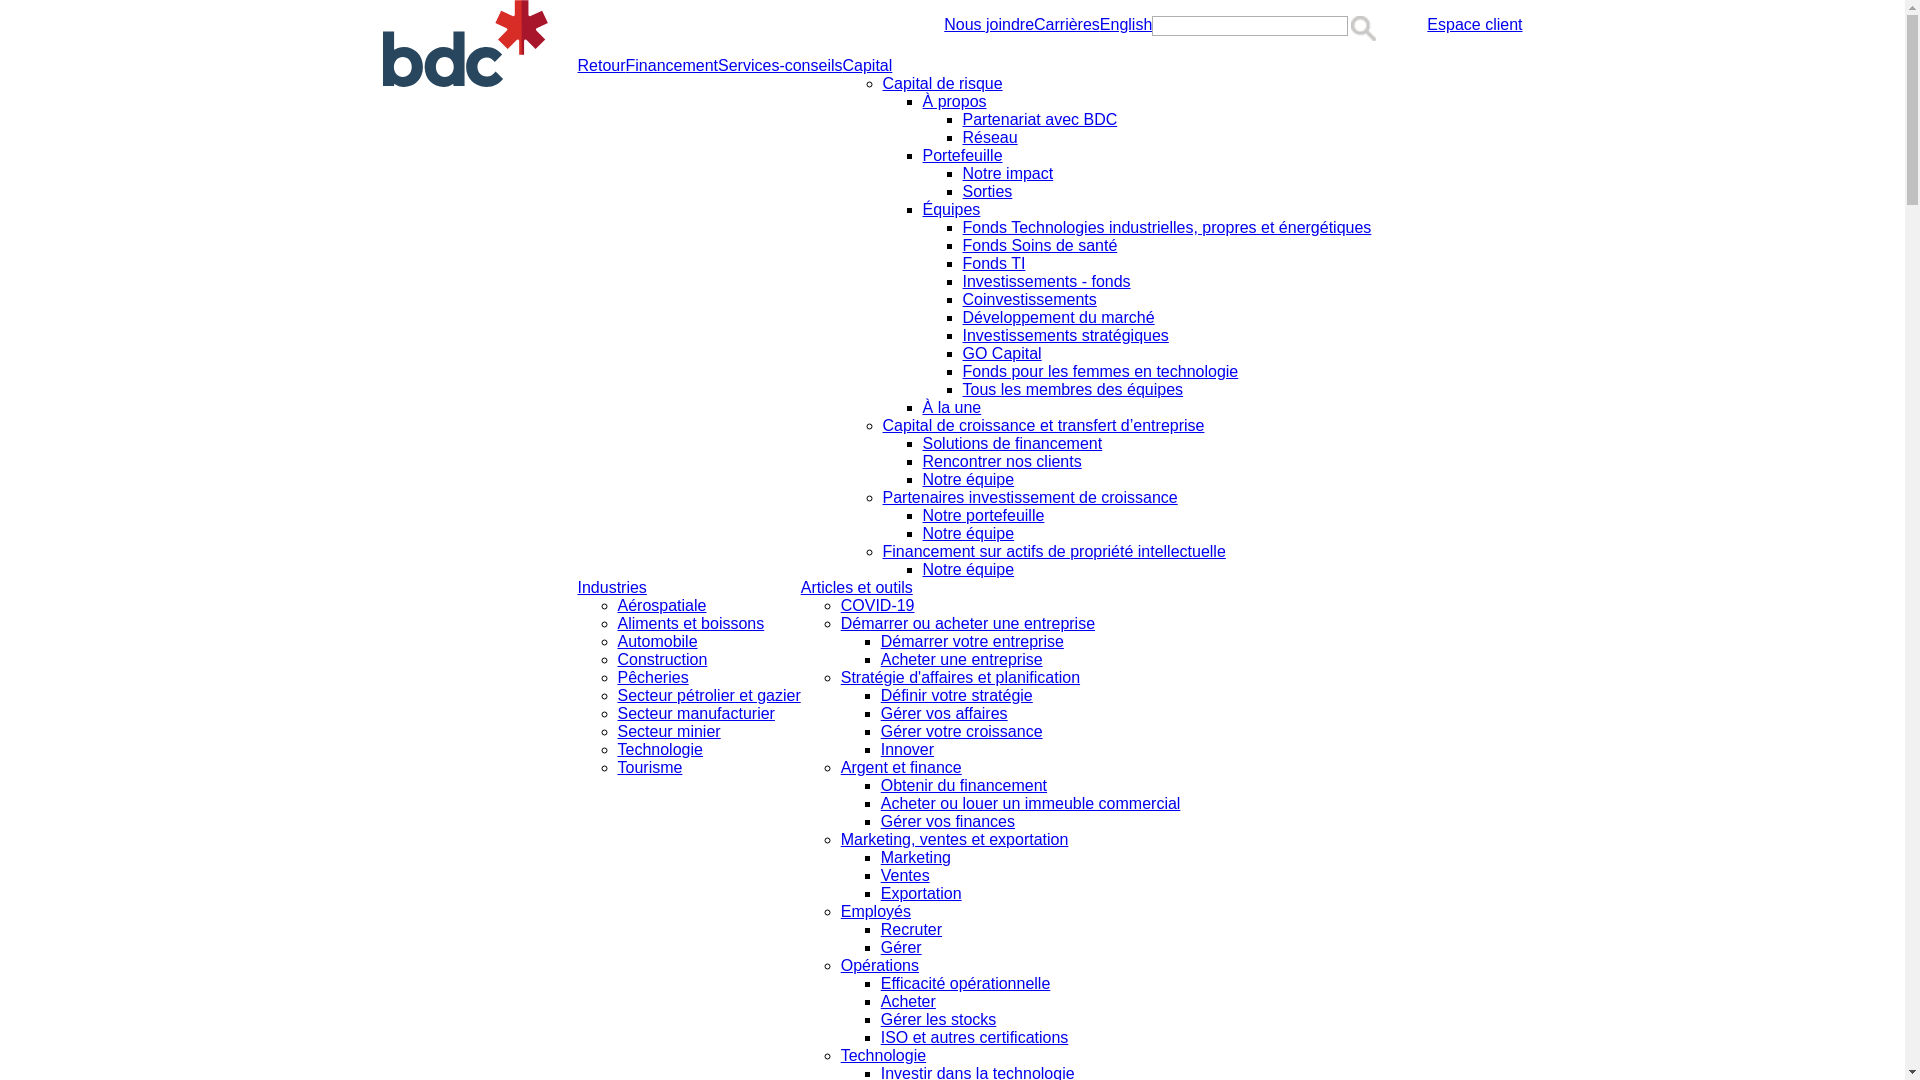 The width and height of the screenshot is (1920, 1080). I want to click on Partenariat avec BDC, so click(1040, 120).